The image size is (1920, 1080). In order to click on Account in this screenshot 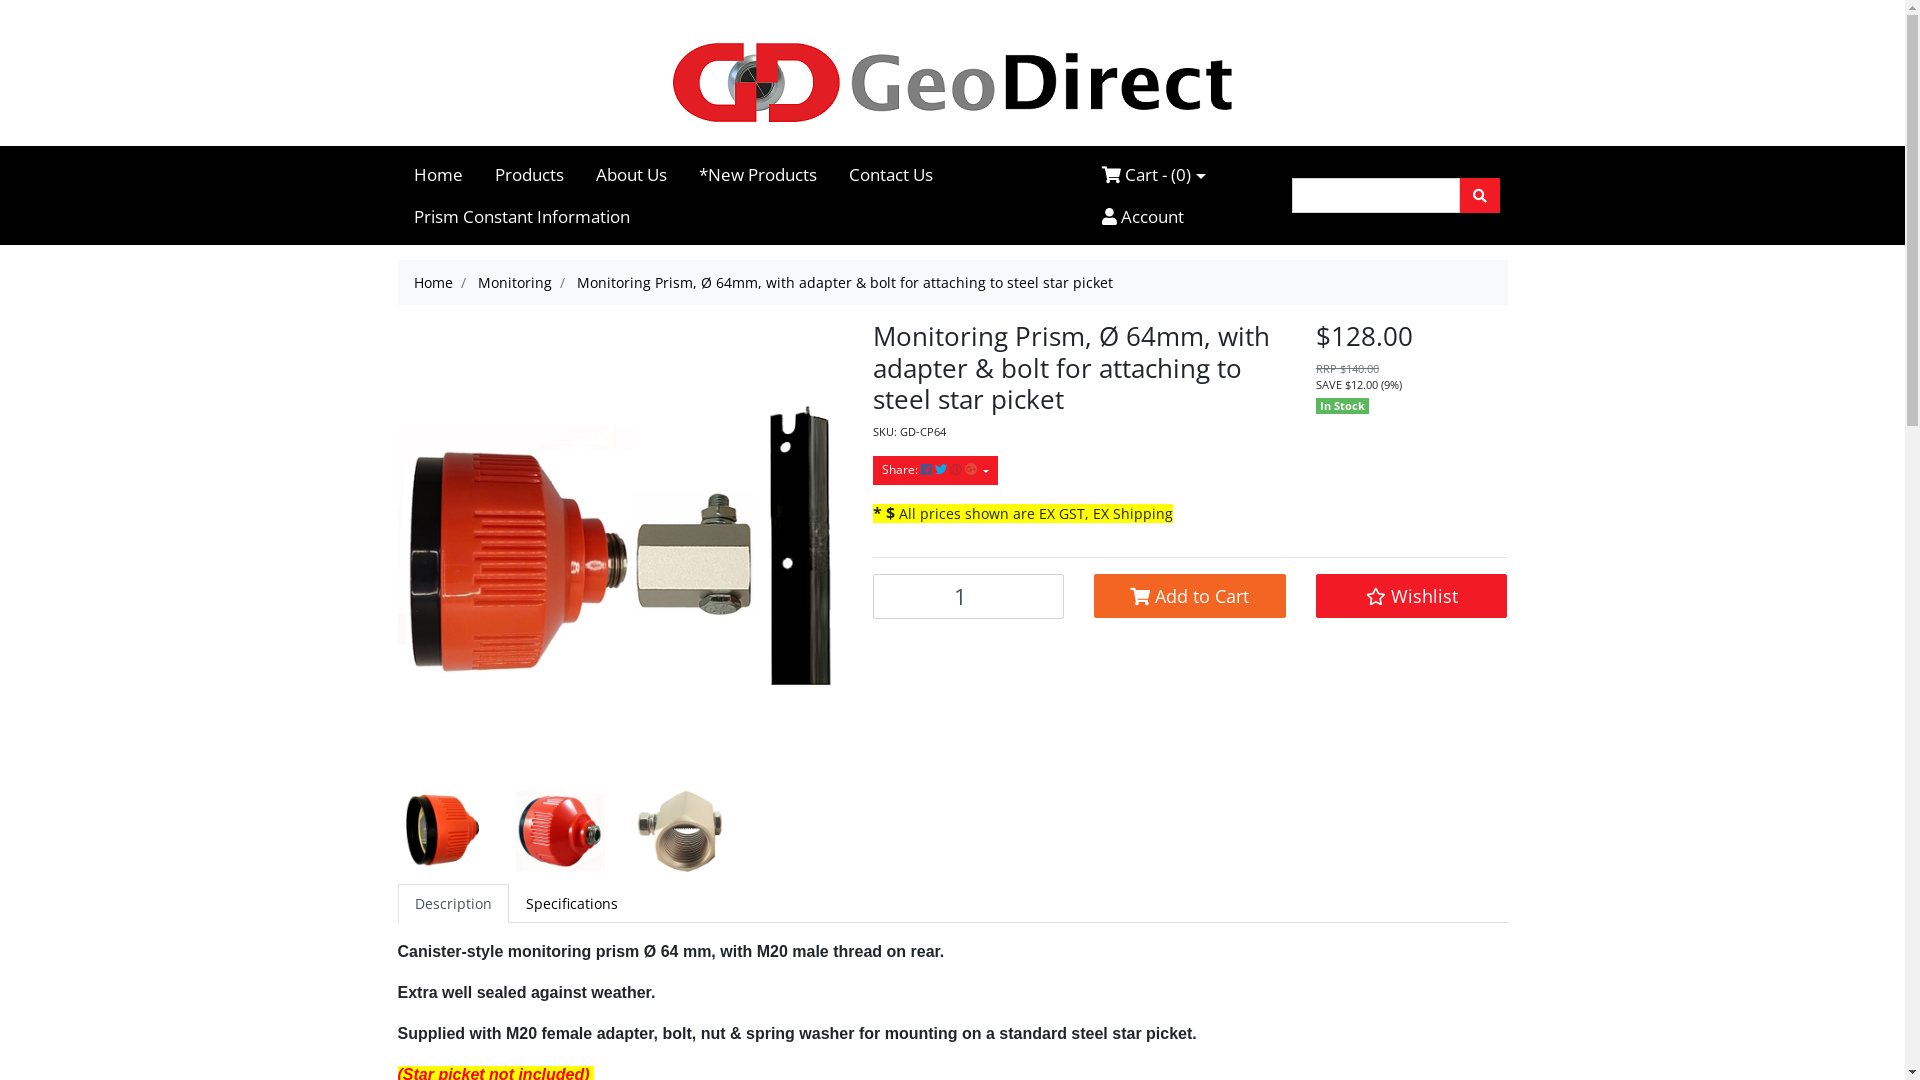, I will do `click(1143, 217)`.